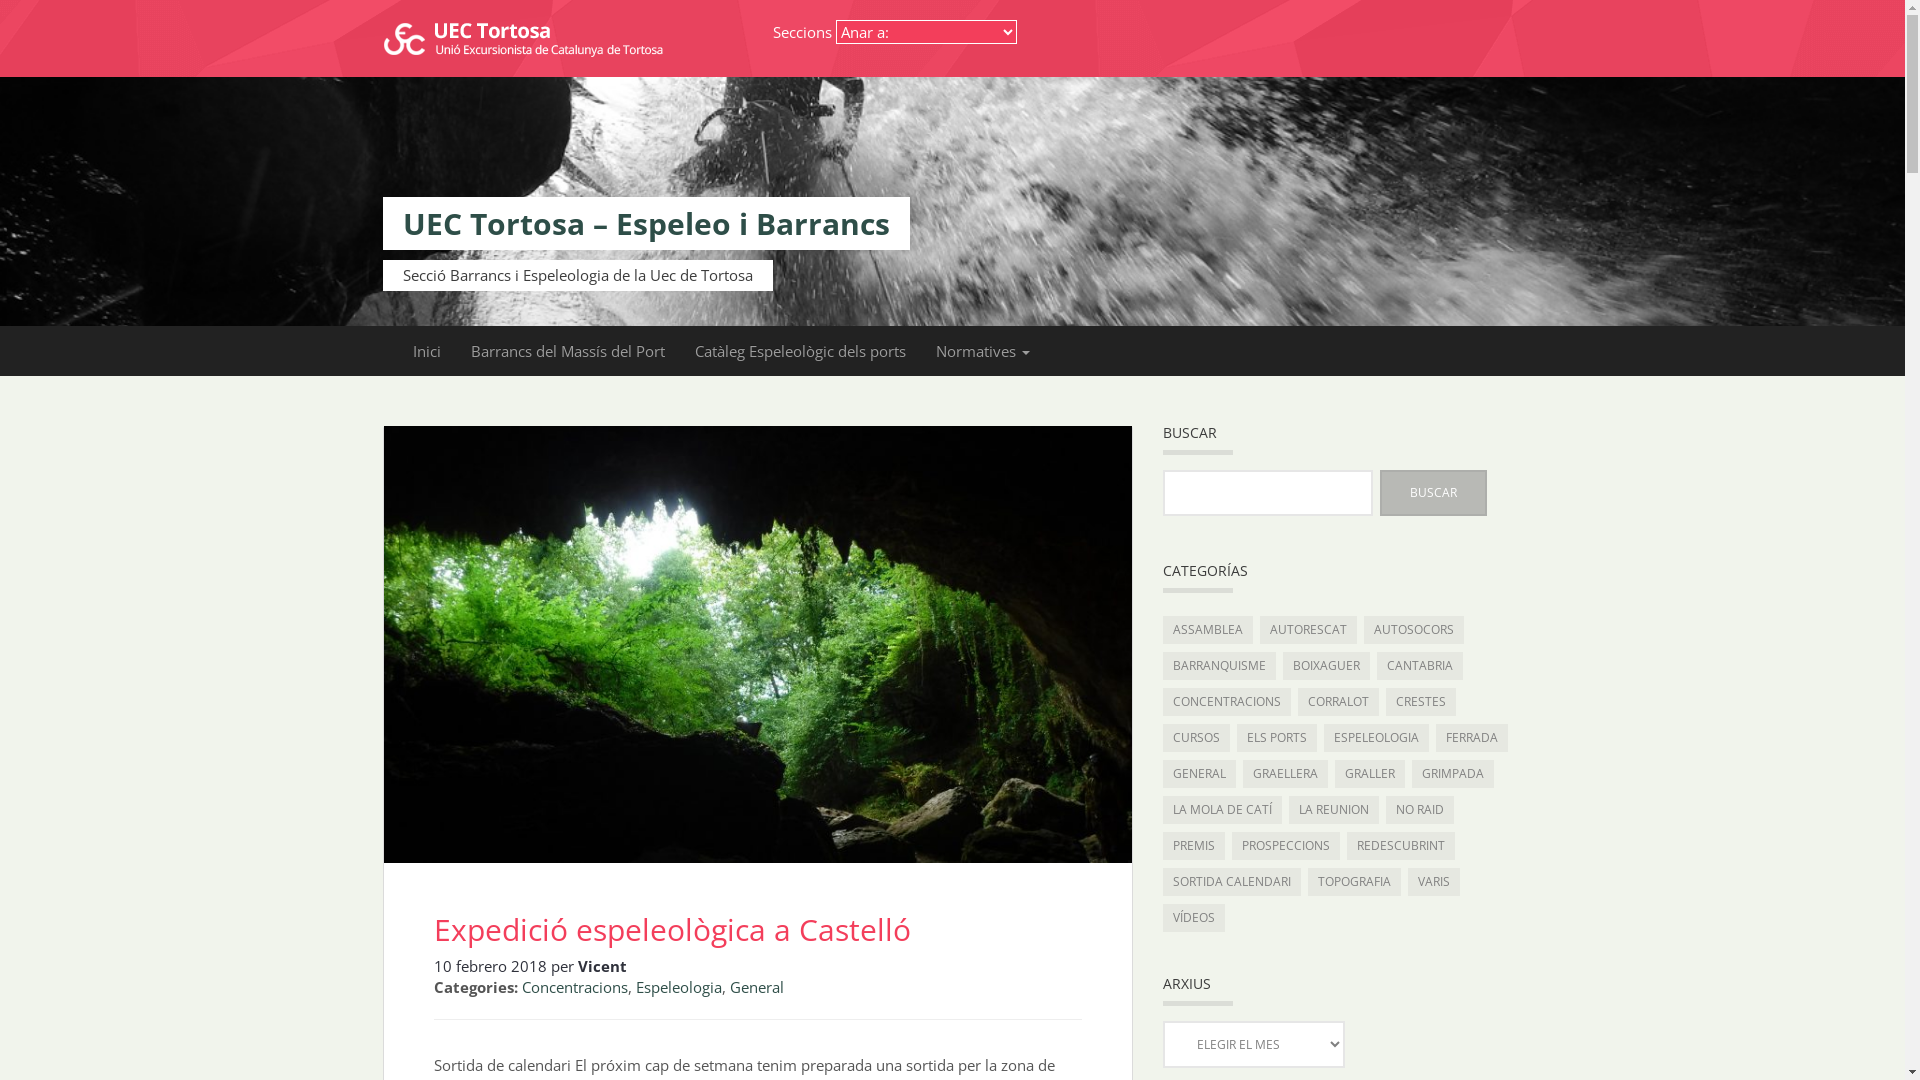  What do you see at coordinates (1226, 702) in the screenshot?
I see `CONCENTRACIONS` at bounding box center [1226, 702].